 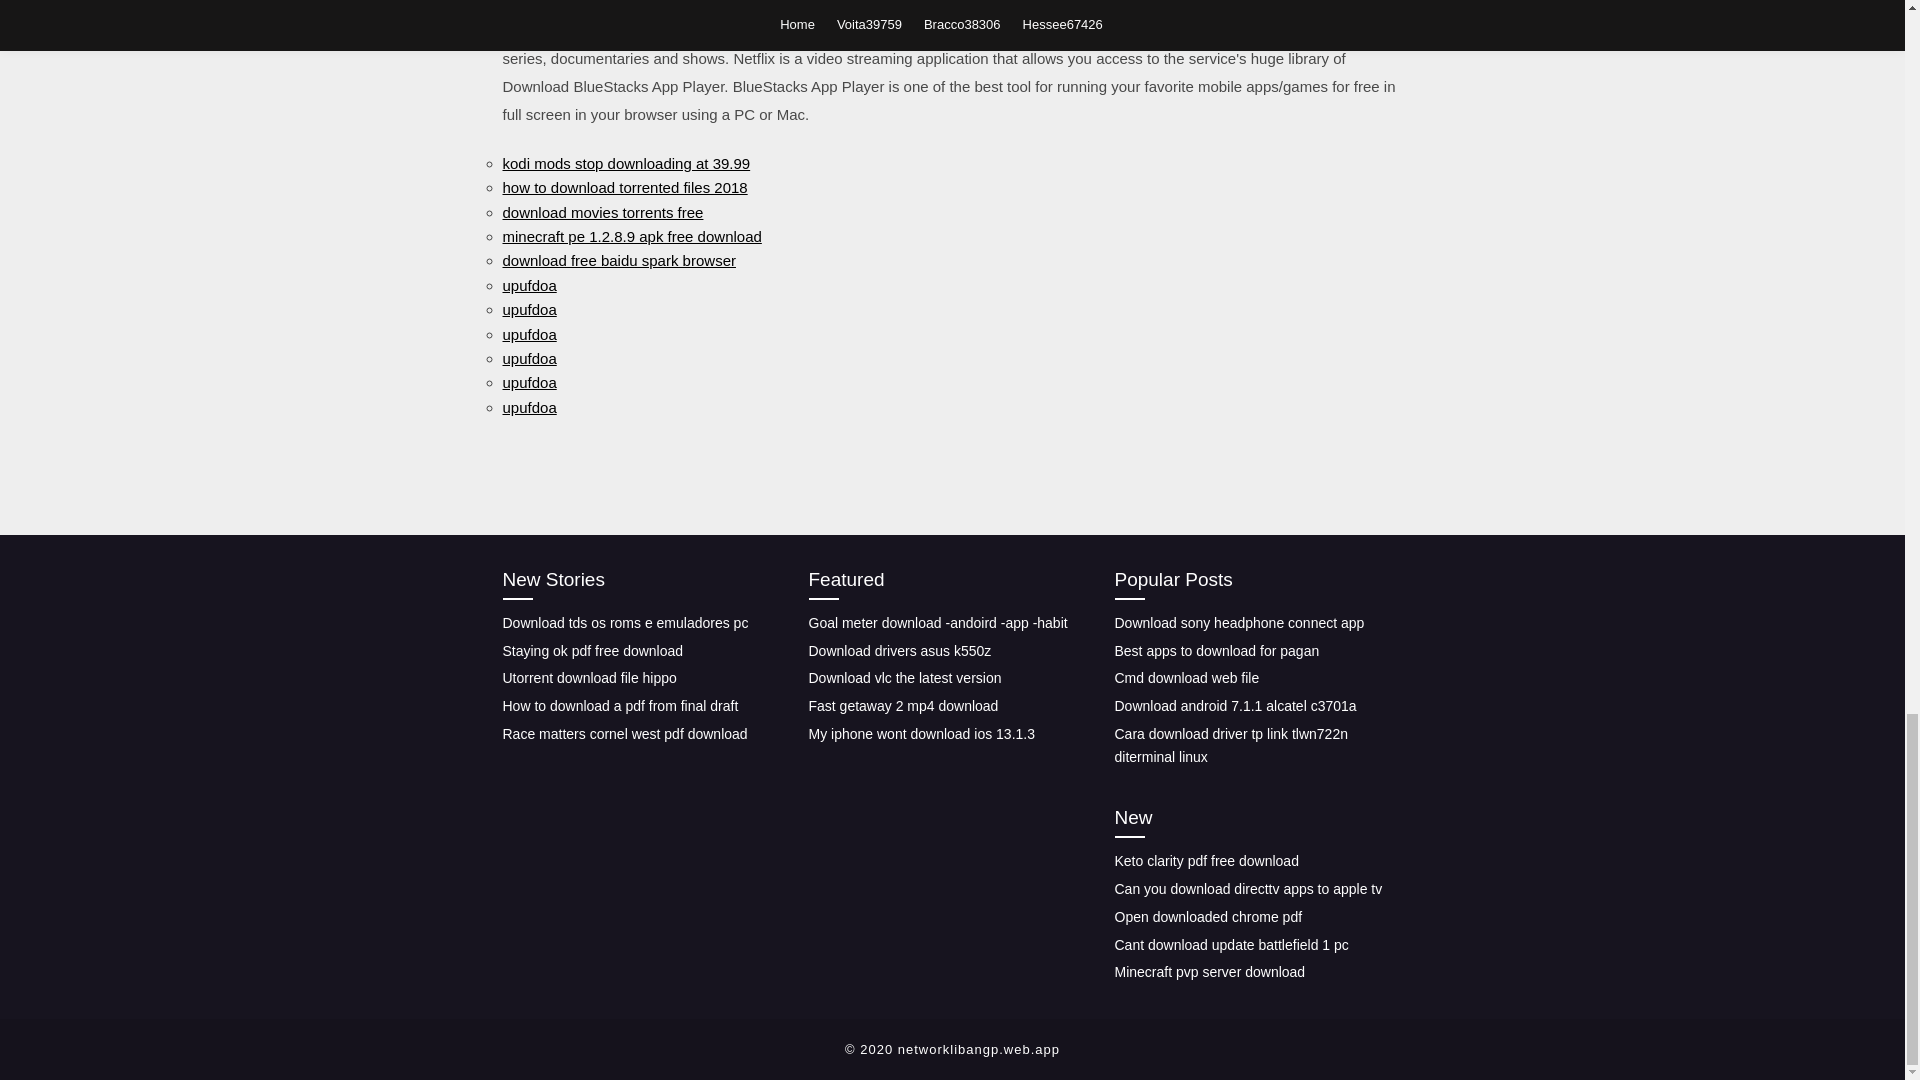 What do you see at coordinates (624, 733) in the screenshot?
I see `Race matters cornel west pdf download` at bounding box center [624, 733].